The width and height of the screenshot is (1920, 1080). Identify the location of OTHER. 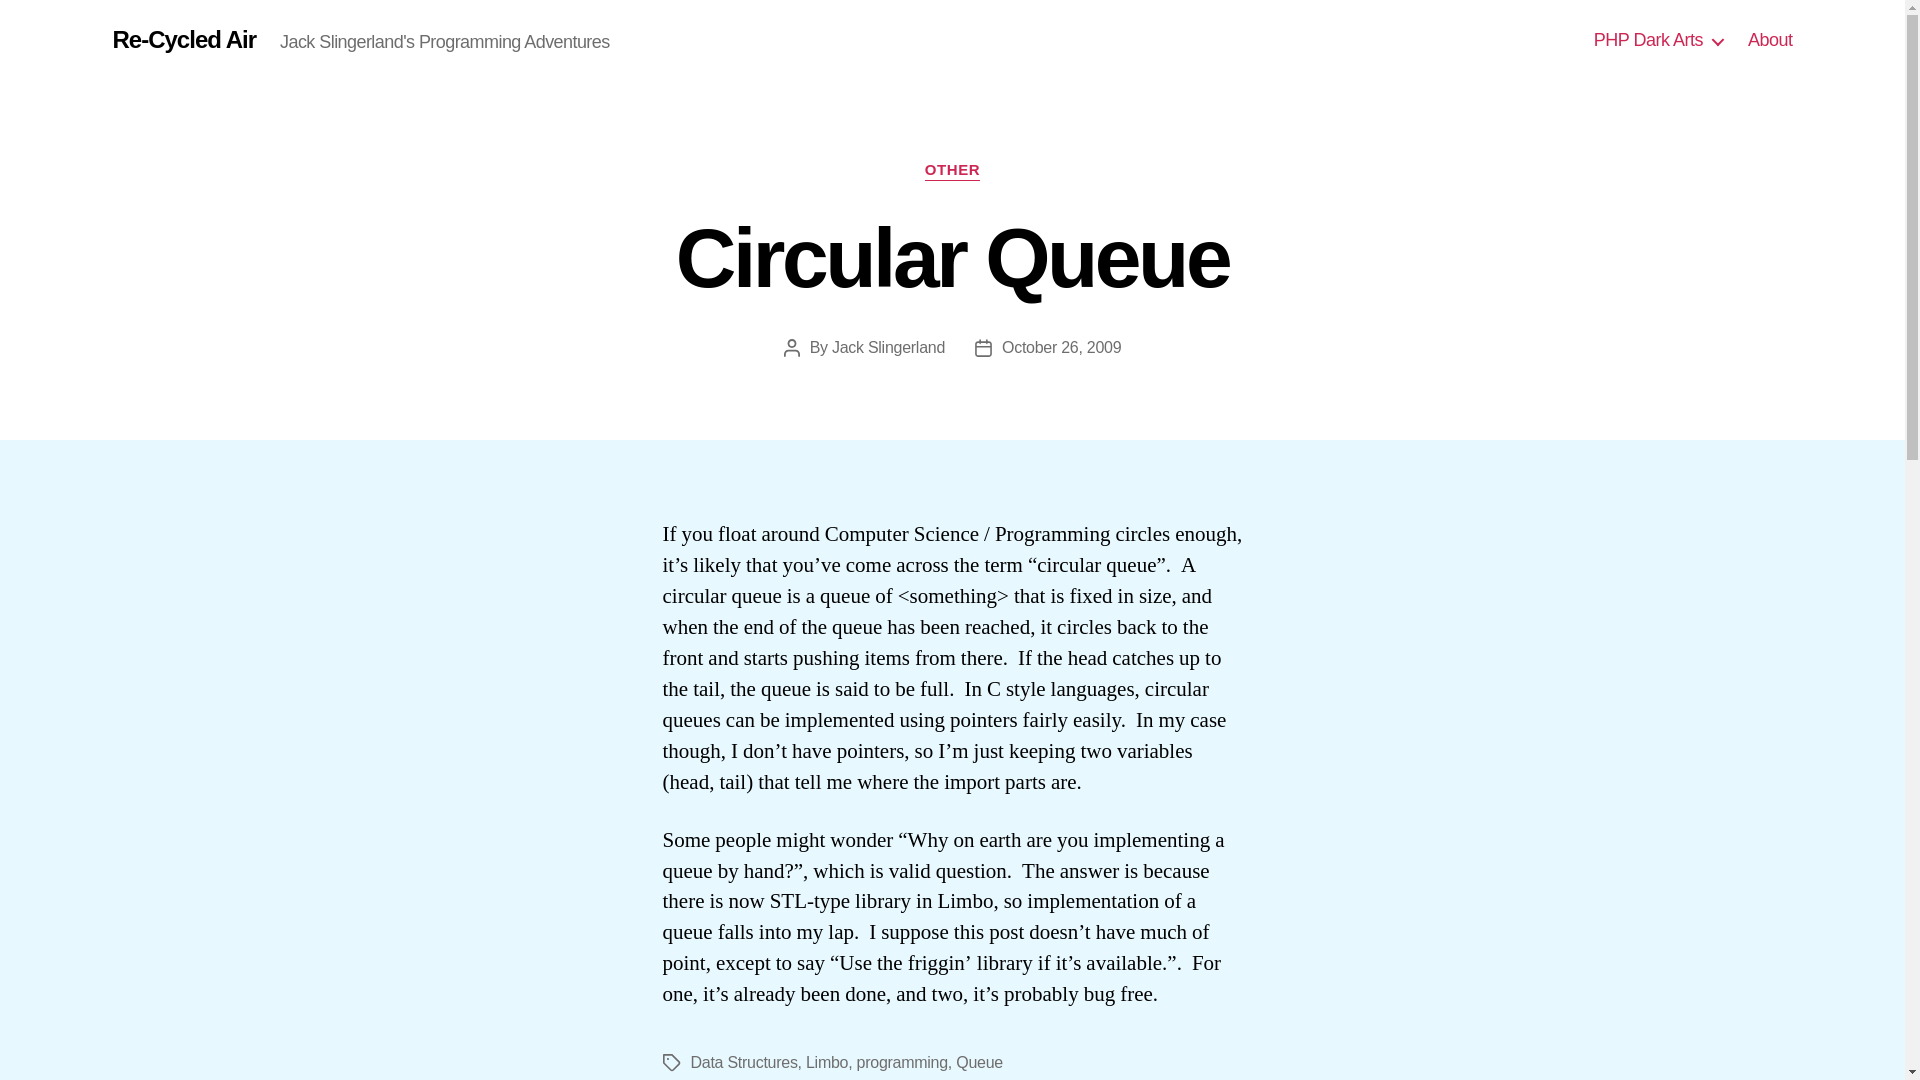
(952, 170).